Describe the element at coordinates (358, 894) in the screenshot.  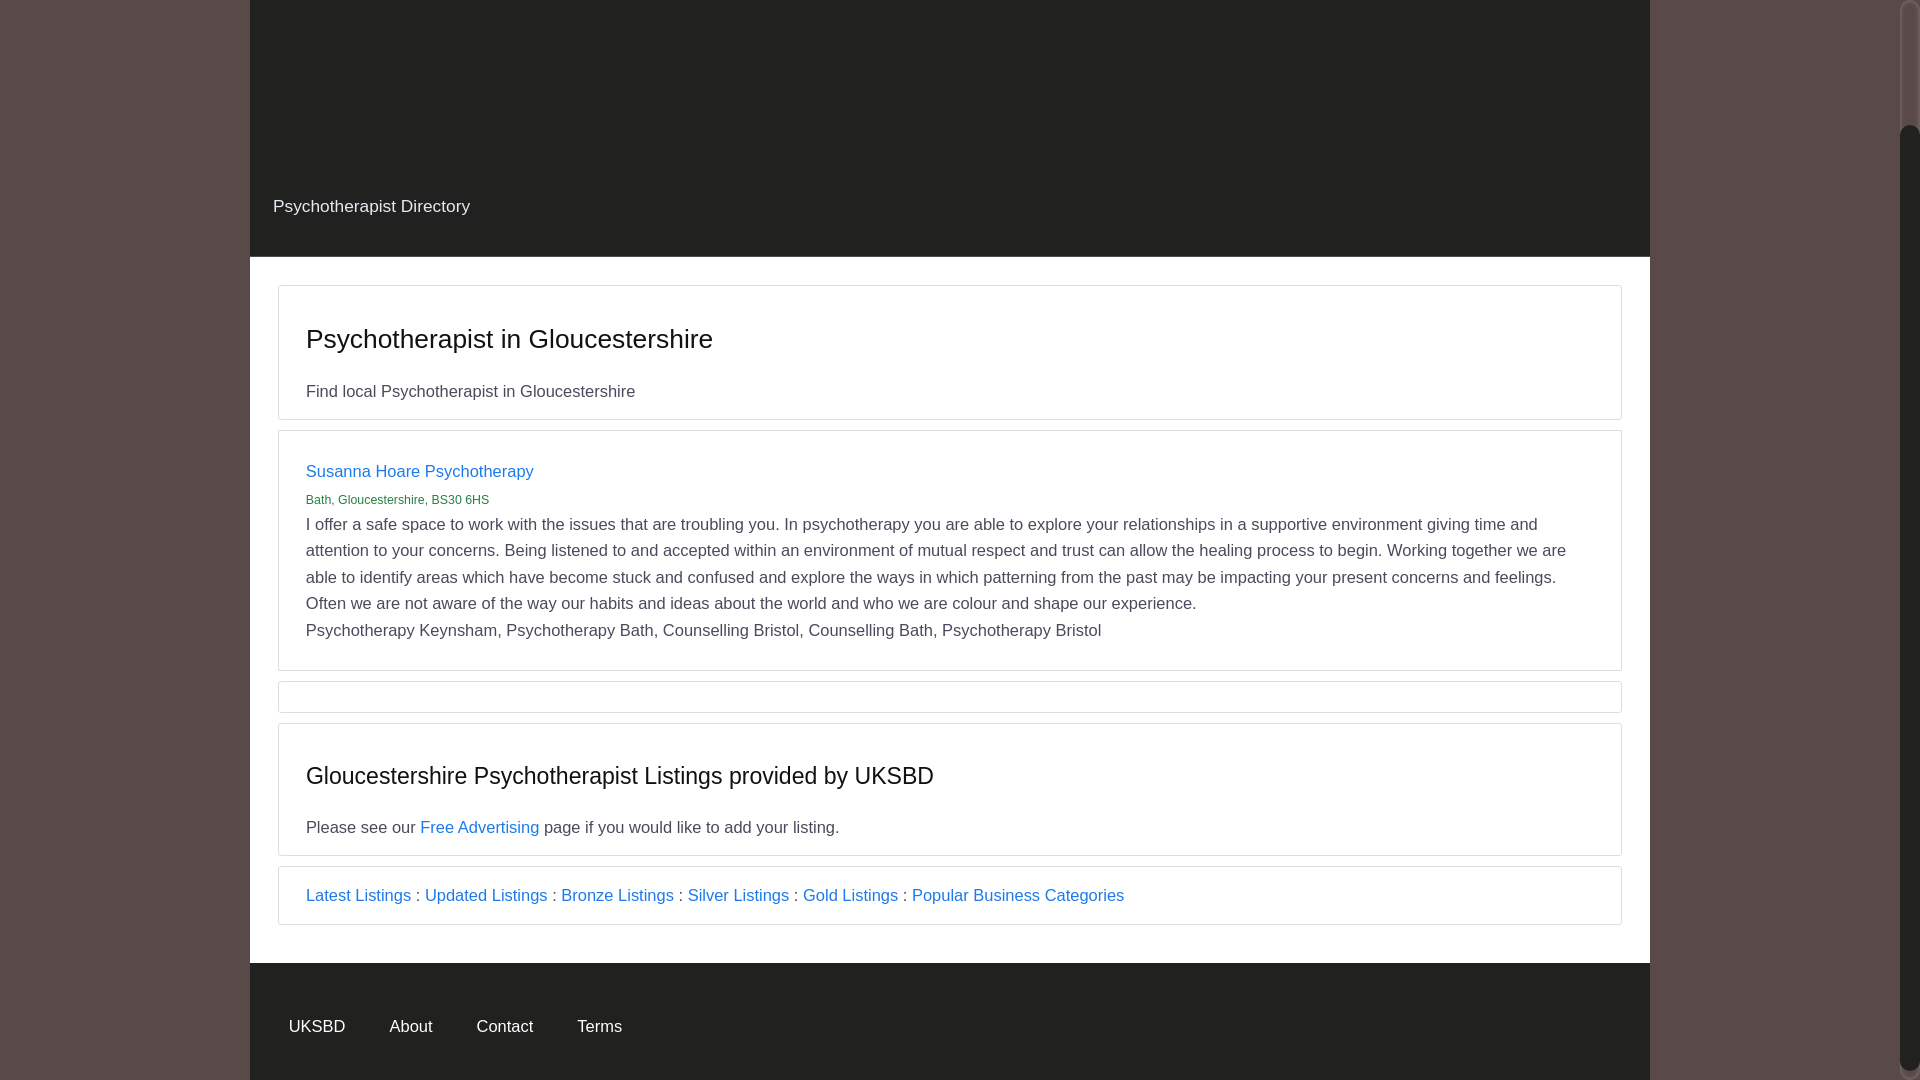
I see `Latest Listings` at that location.